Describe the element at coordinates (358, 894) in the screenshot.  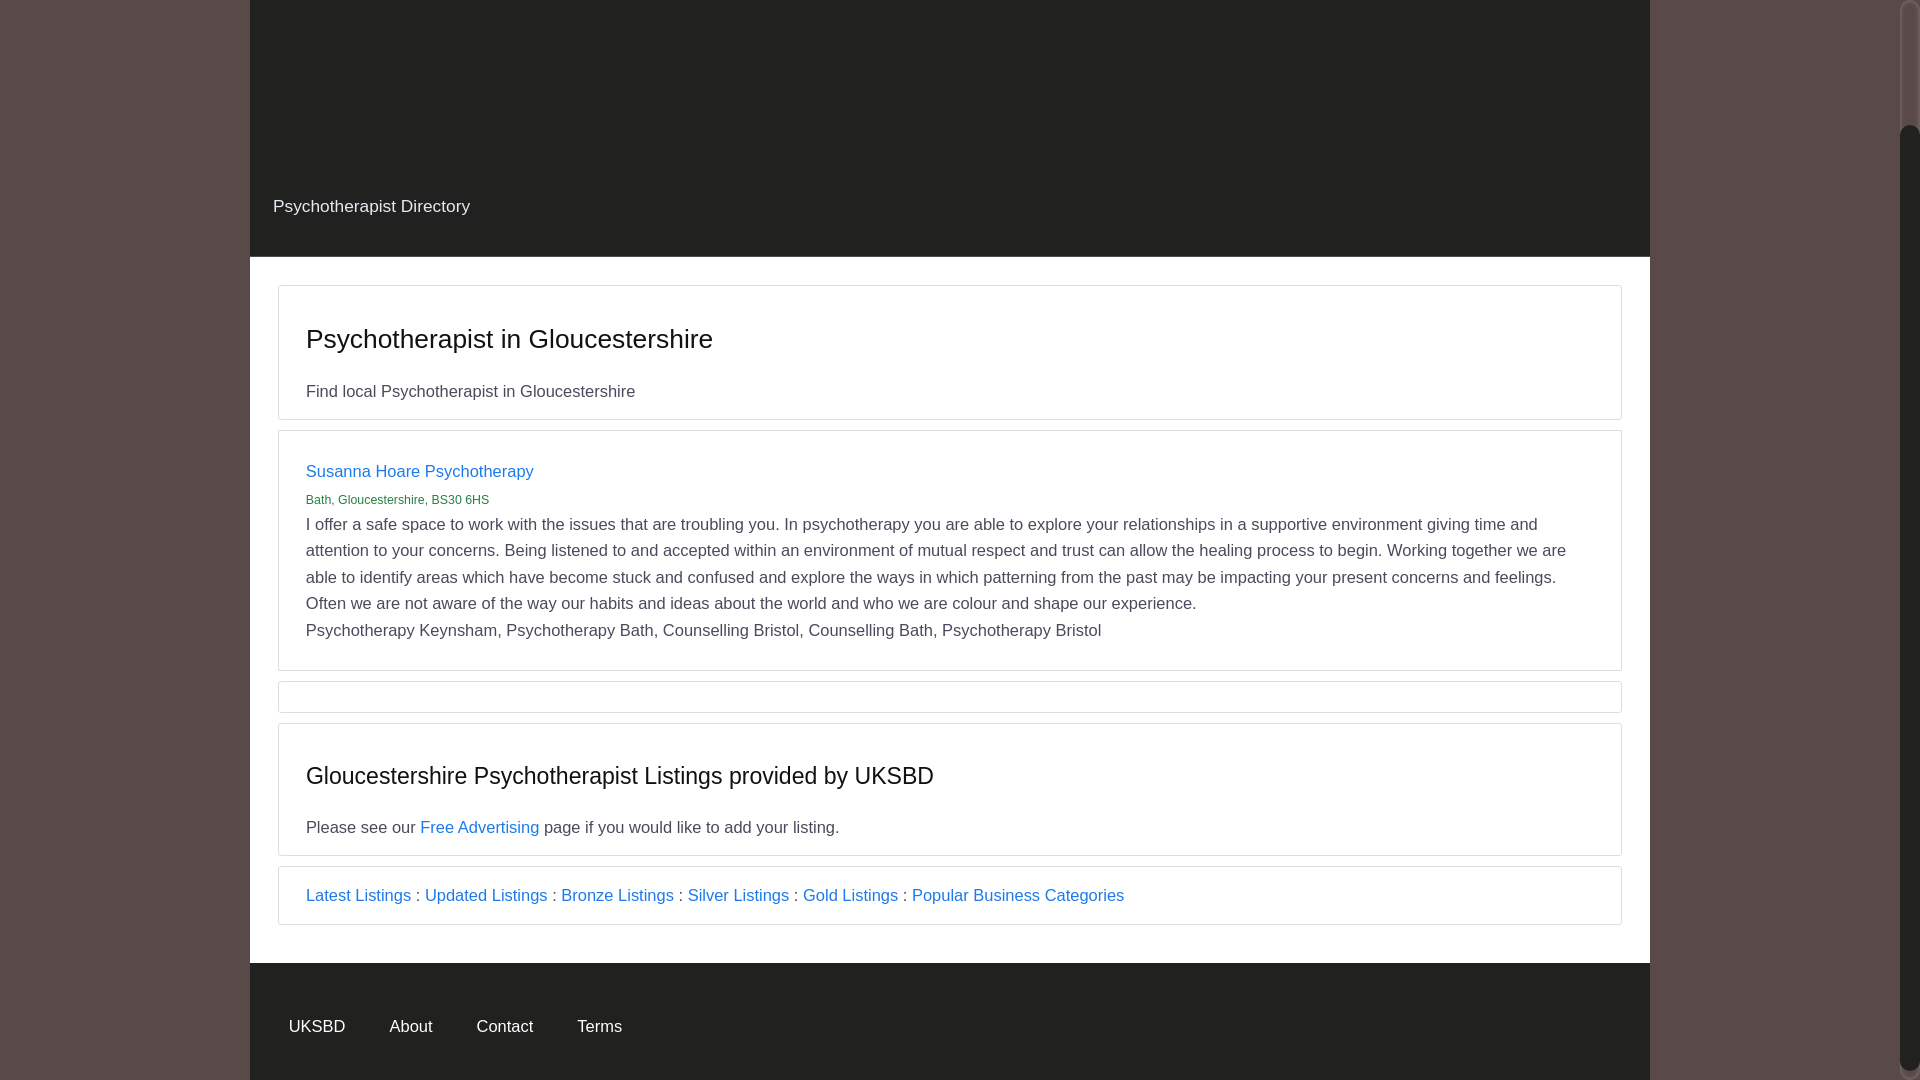
I see `Latest Listings` at that location.